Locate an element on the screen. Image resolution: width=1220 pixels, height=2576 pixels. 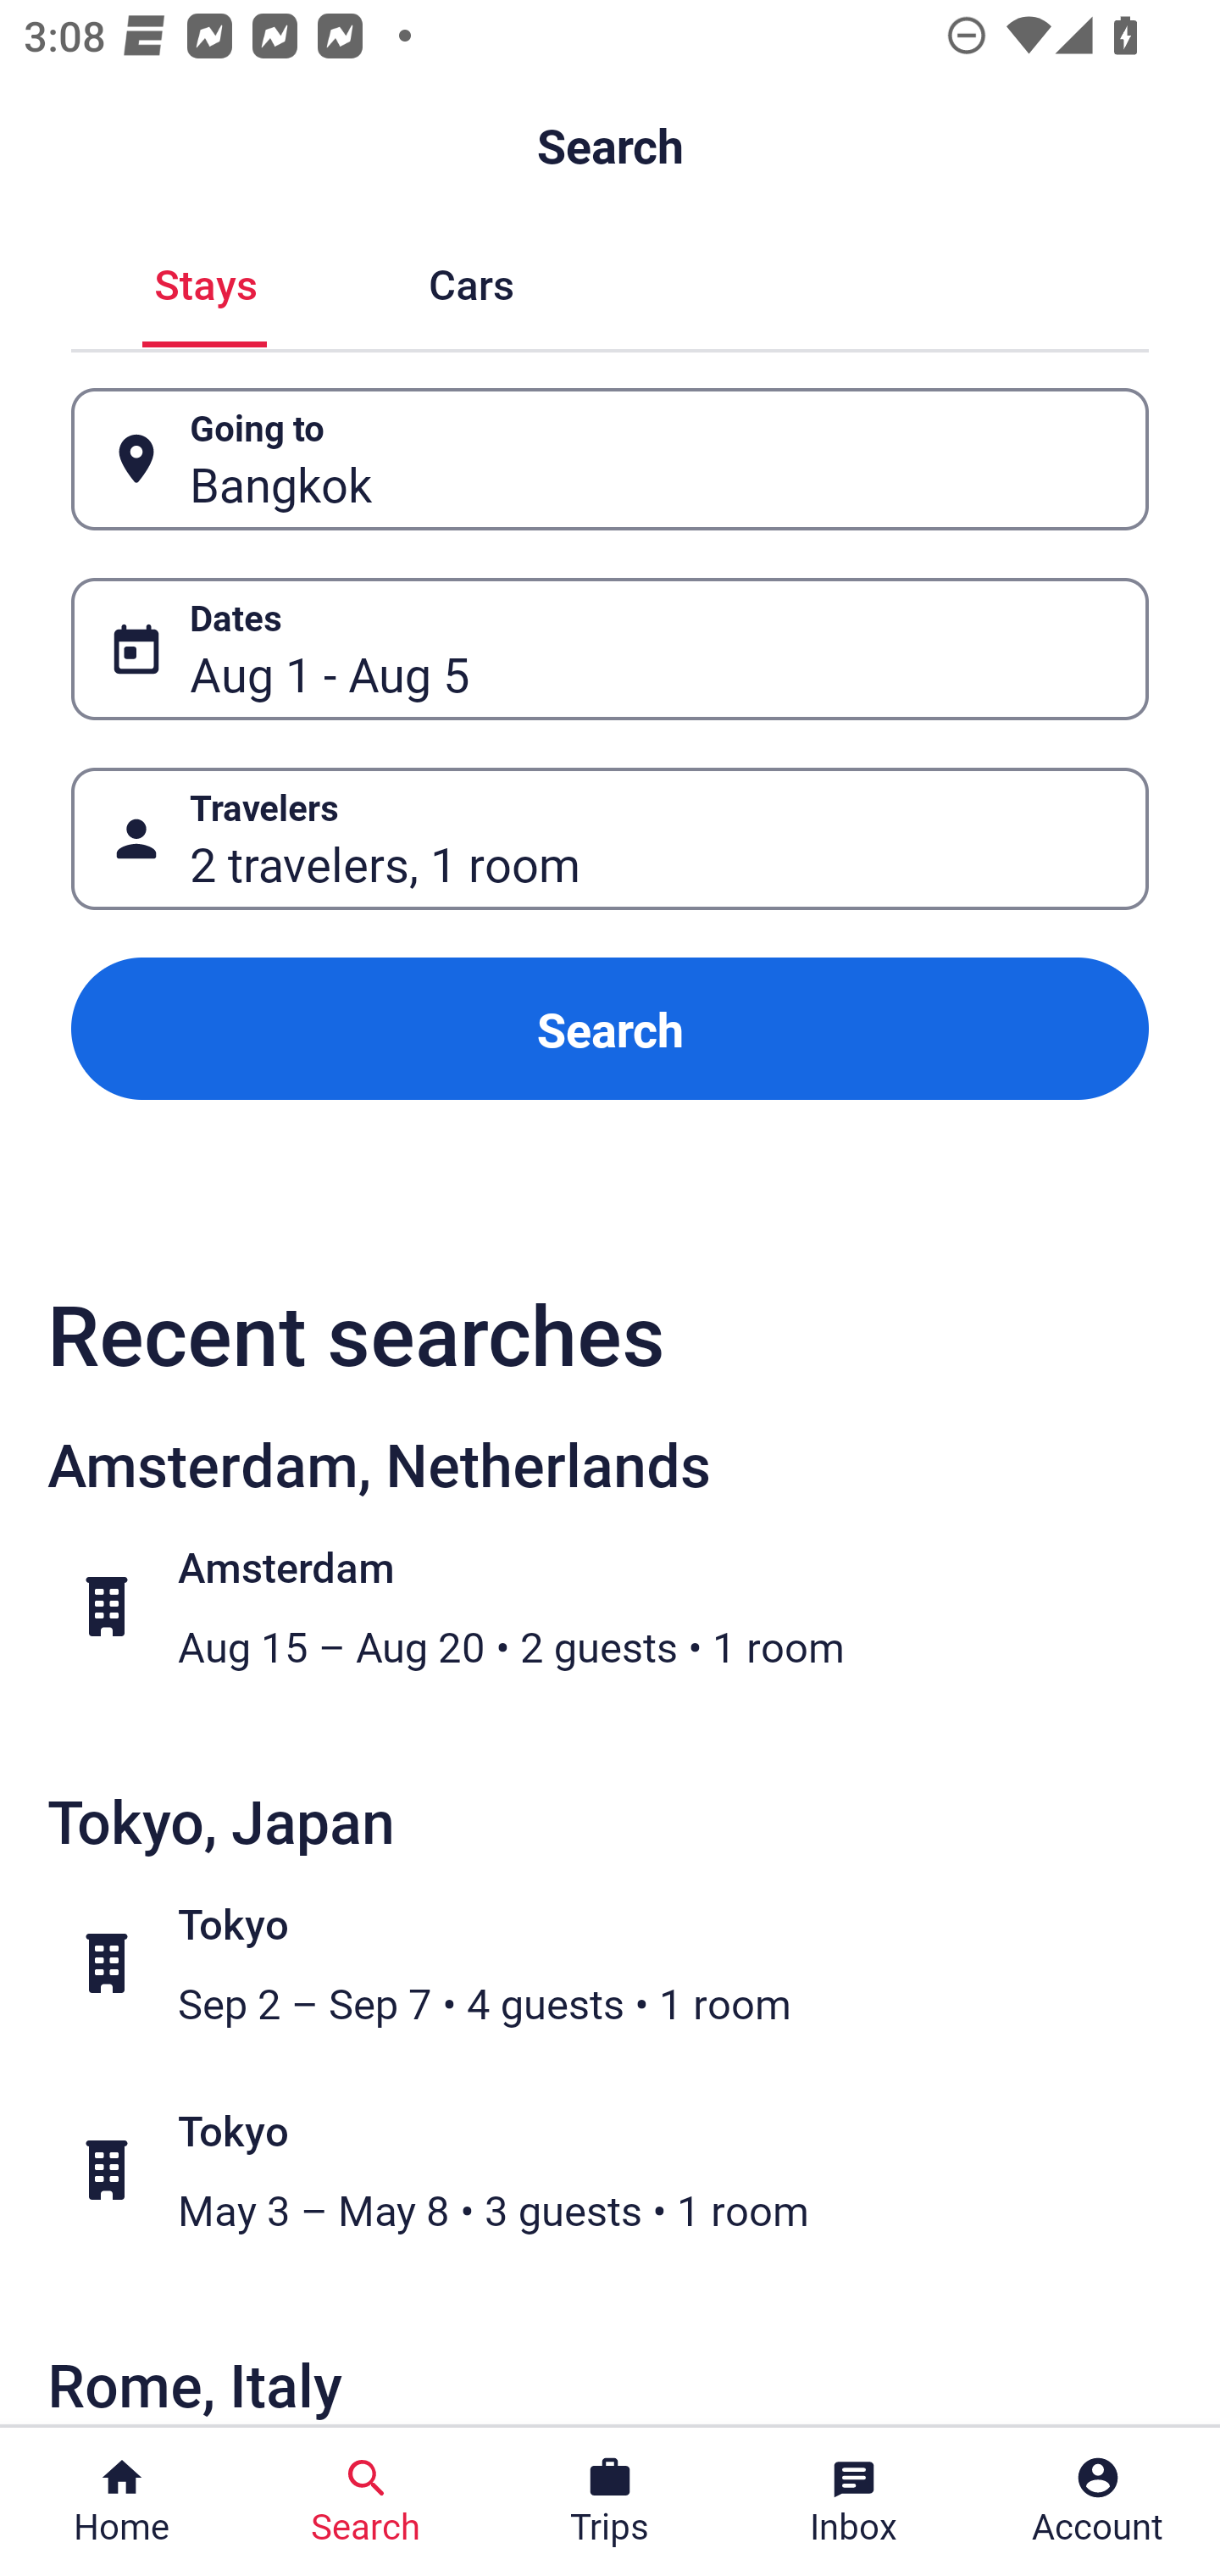
Amsterdam Aug 15 – Aug 20 • 2 guests • 1 room is located at coordinates (627, 1607).